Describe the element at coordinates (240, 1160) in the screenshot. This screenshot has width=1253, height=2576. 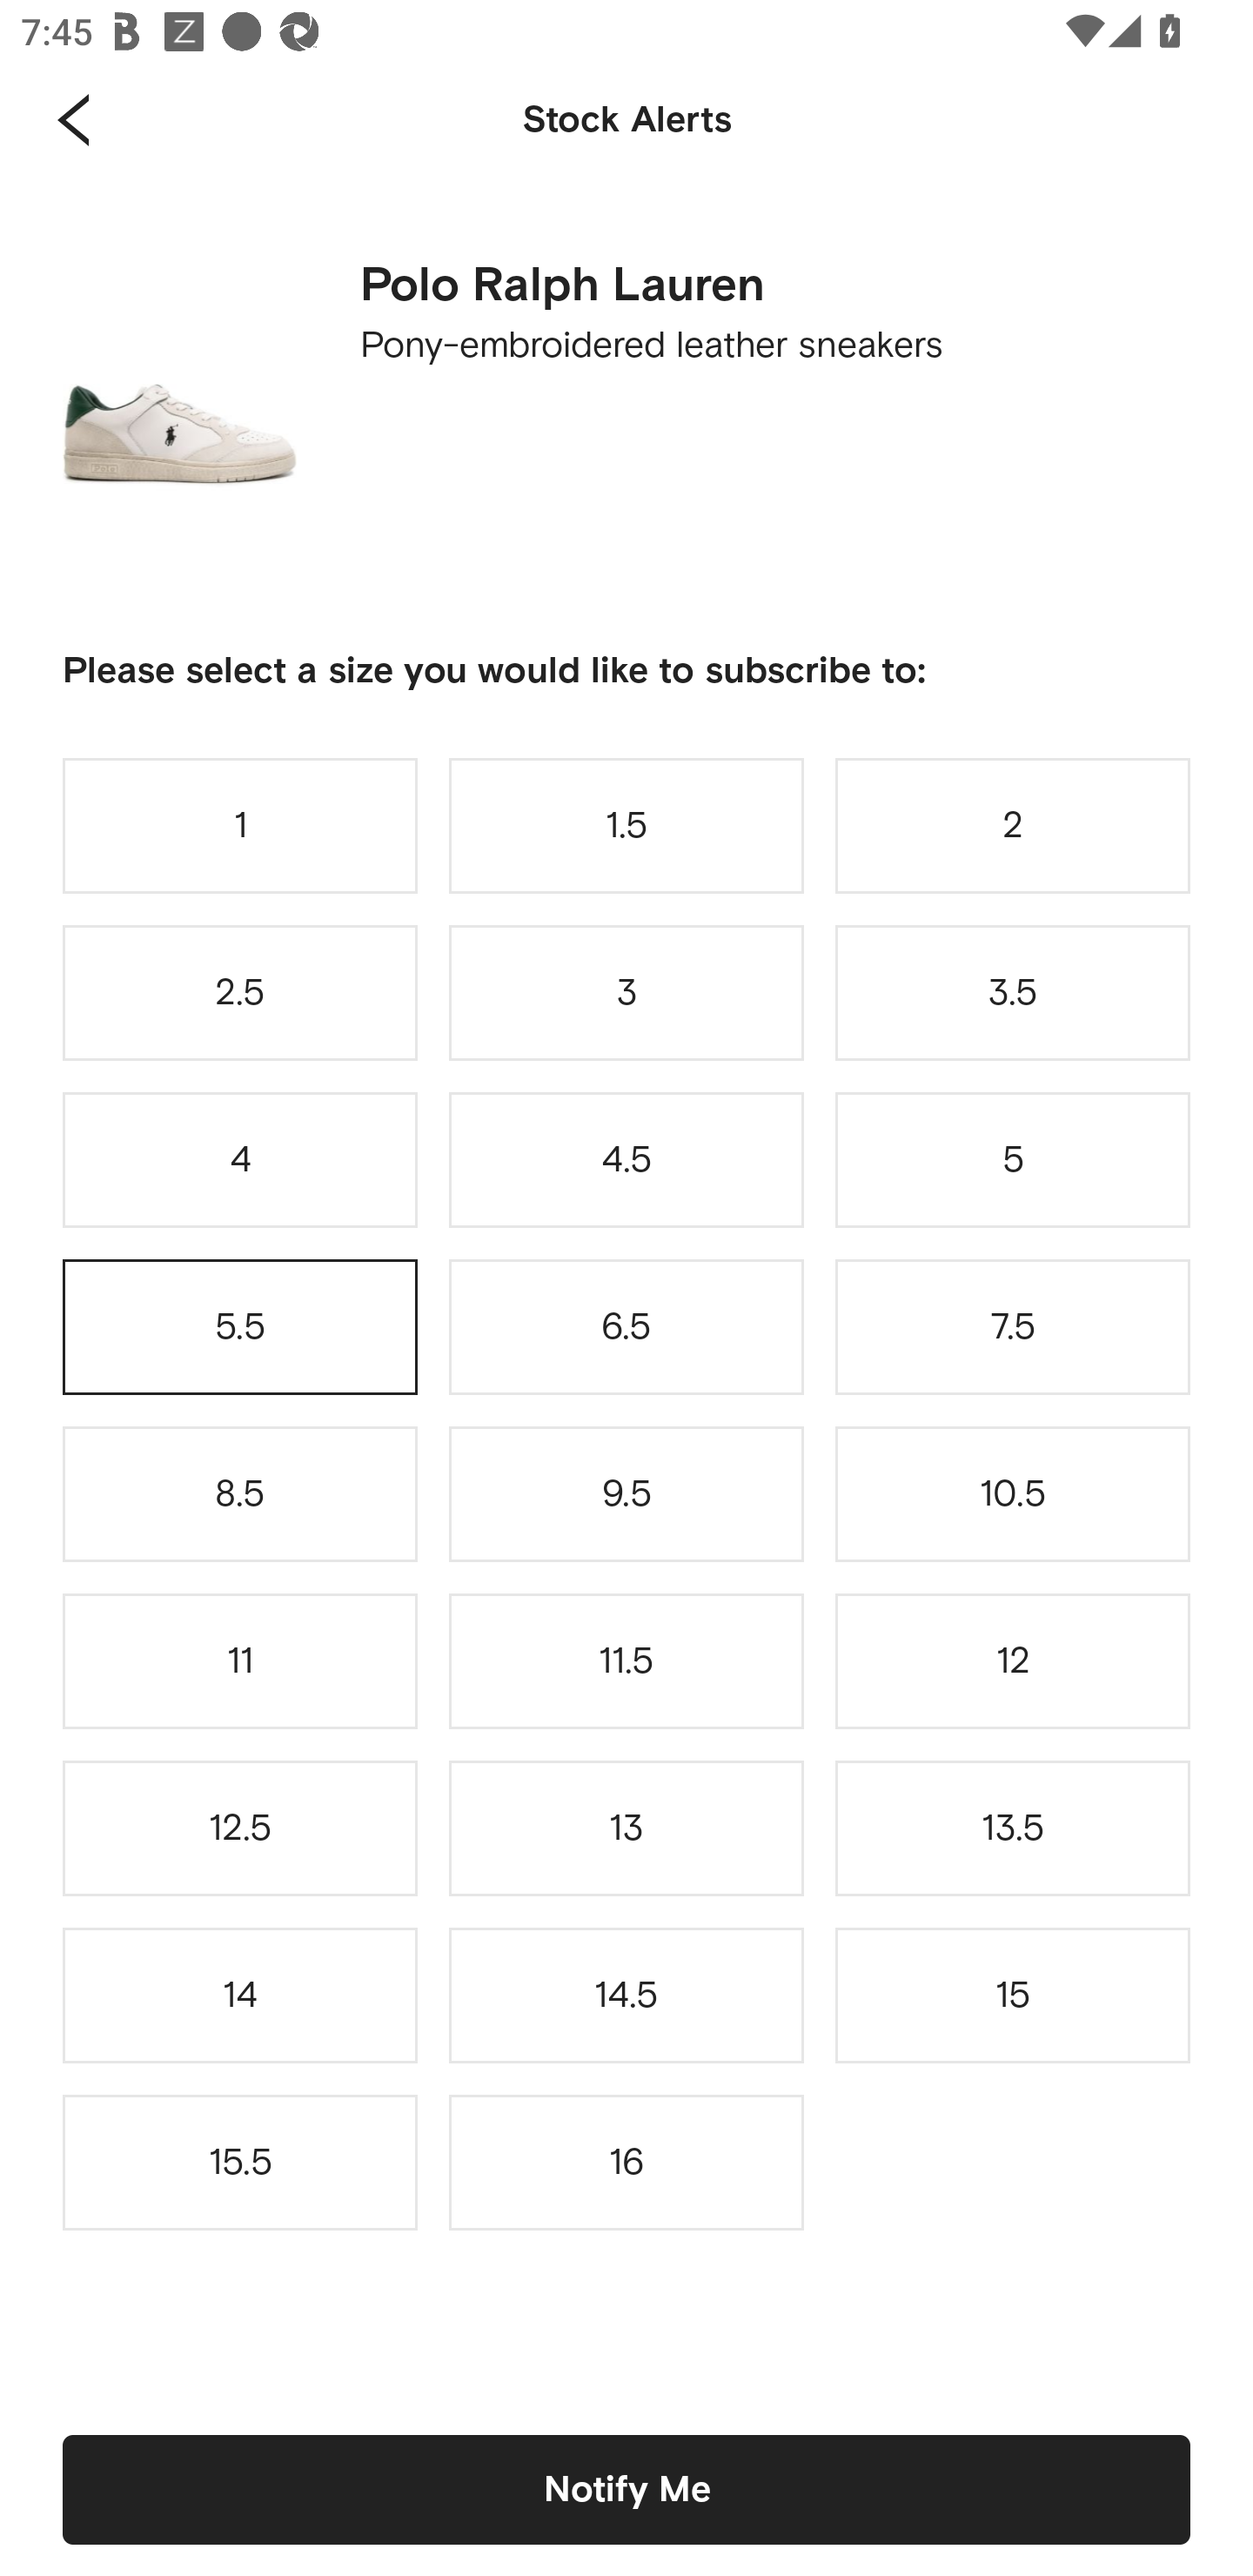
I see `4` at that location.